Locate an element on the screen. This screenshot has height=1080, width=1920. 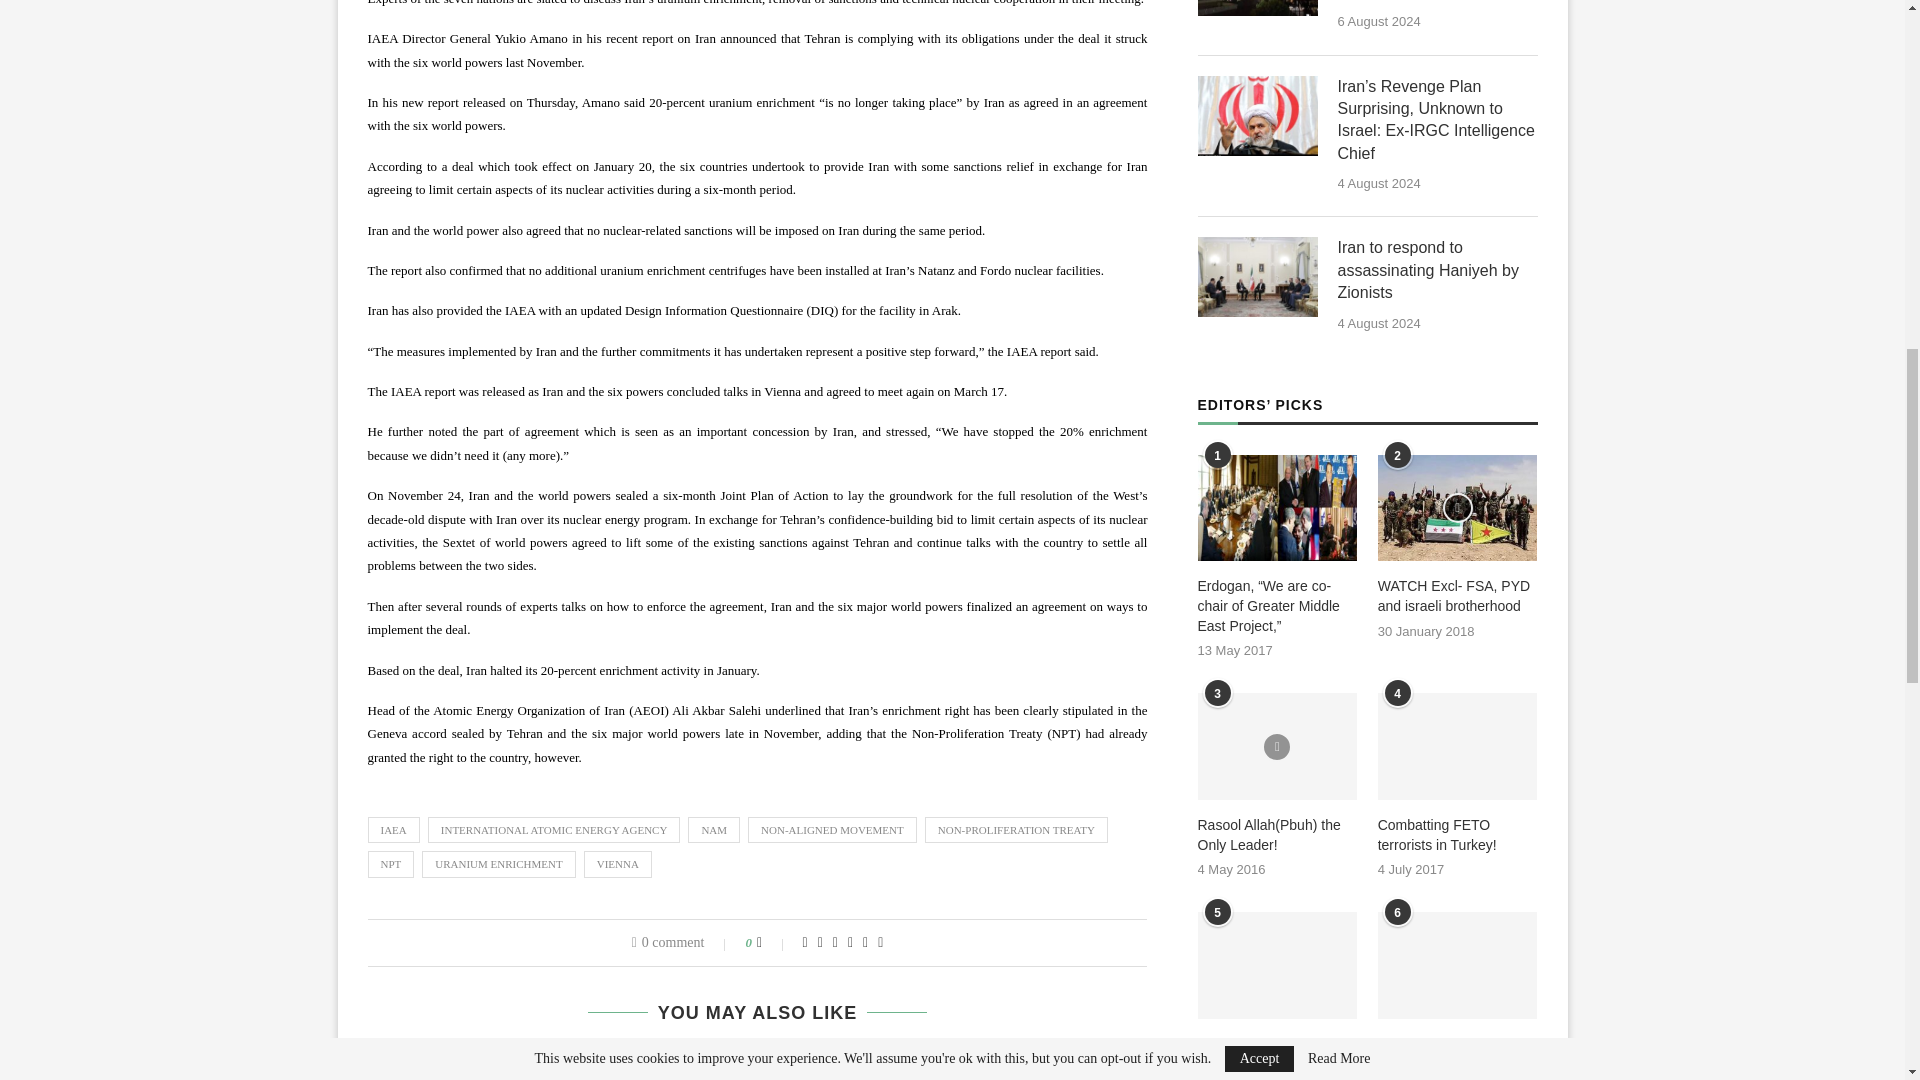
Iran researchers build O-ring manufacturing device using Al is located at coordinates (498, 1067).